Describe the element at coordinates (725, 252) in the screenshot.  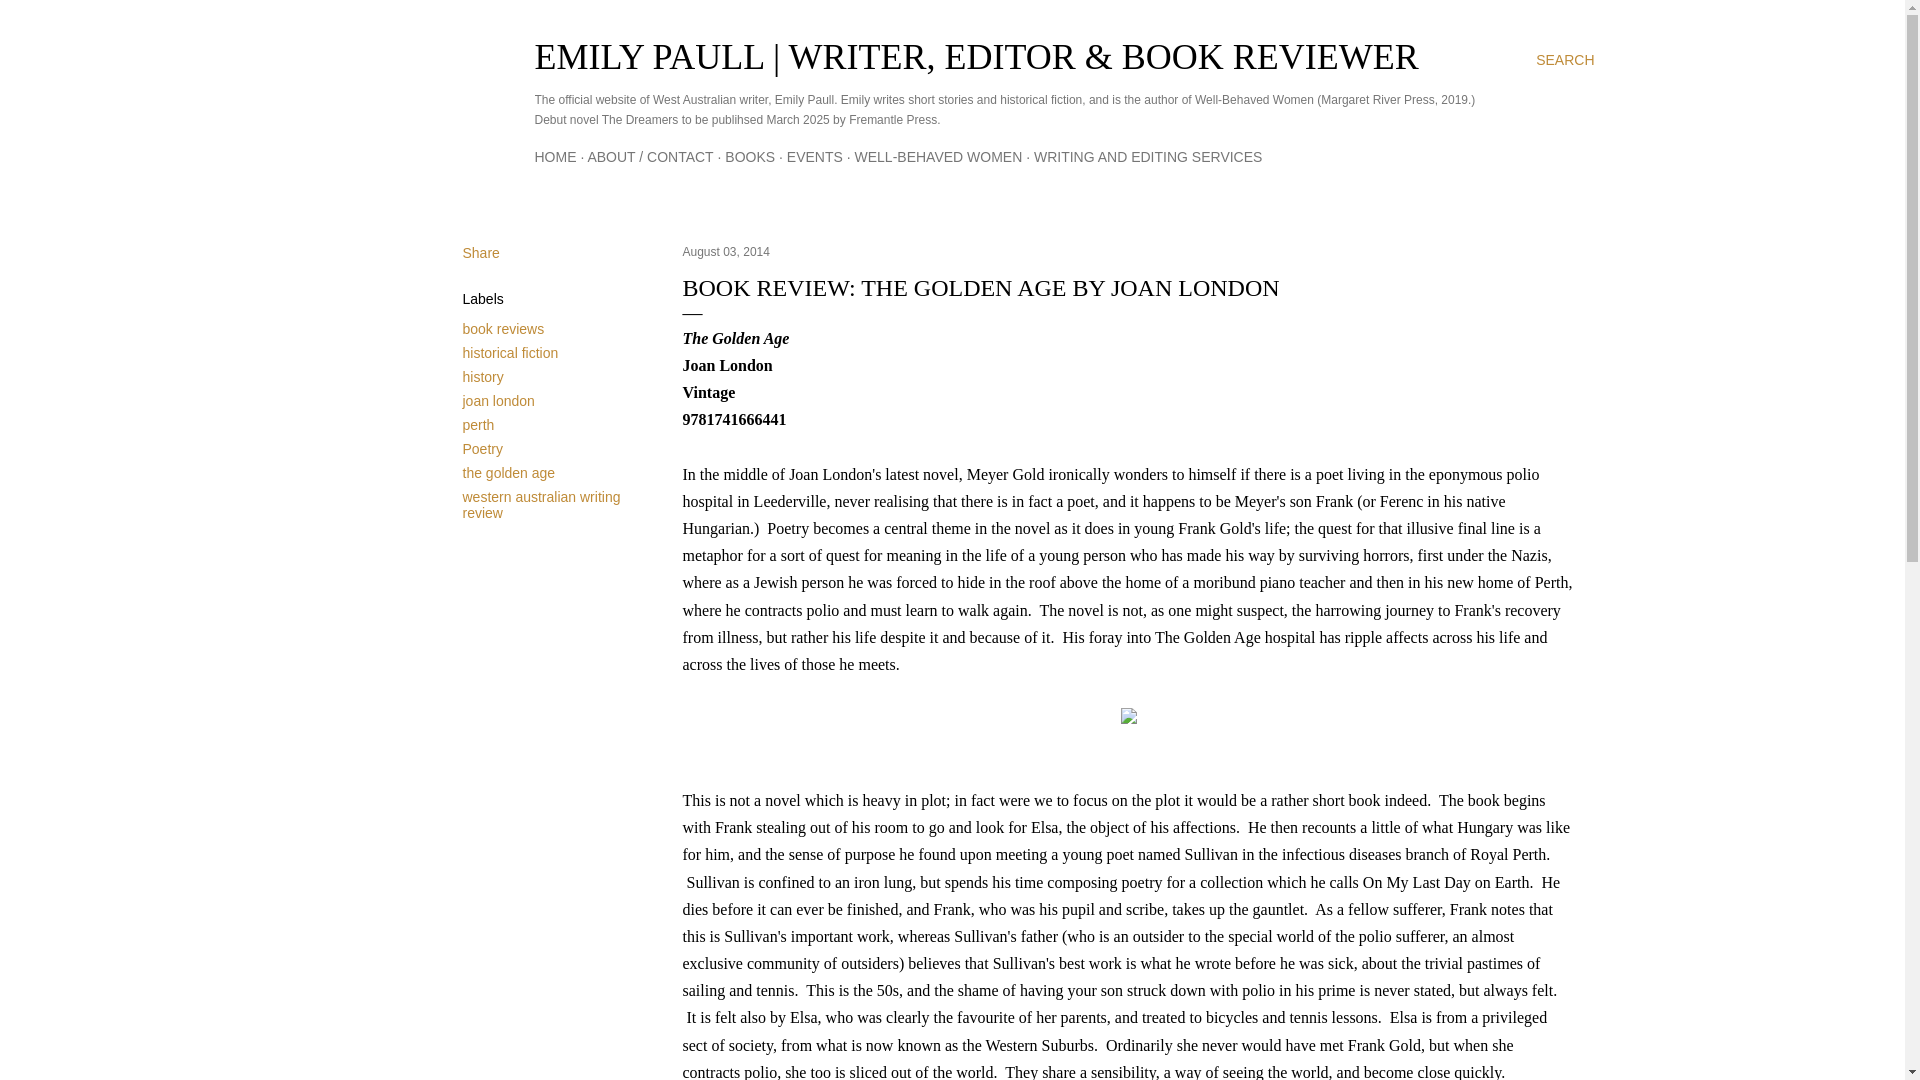
I see `permanent link` at that location.